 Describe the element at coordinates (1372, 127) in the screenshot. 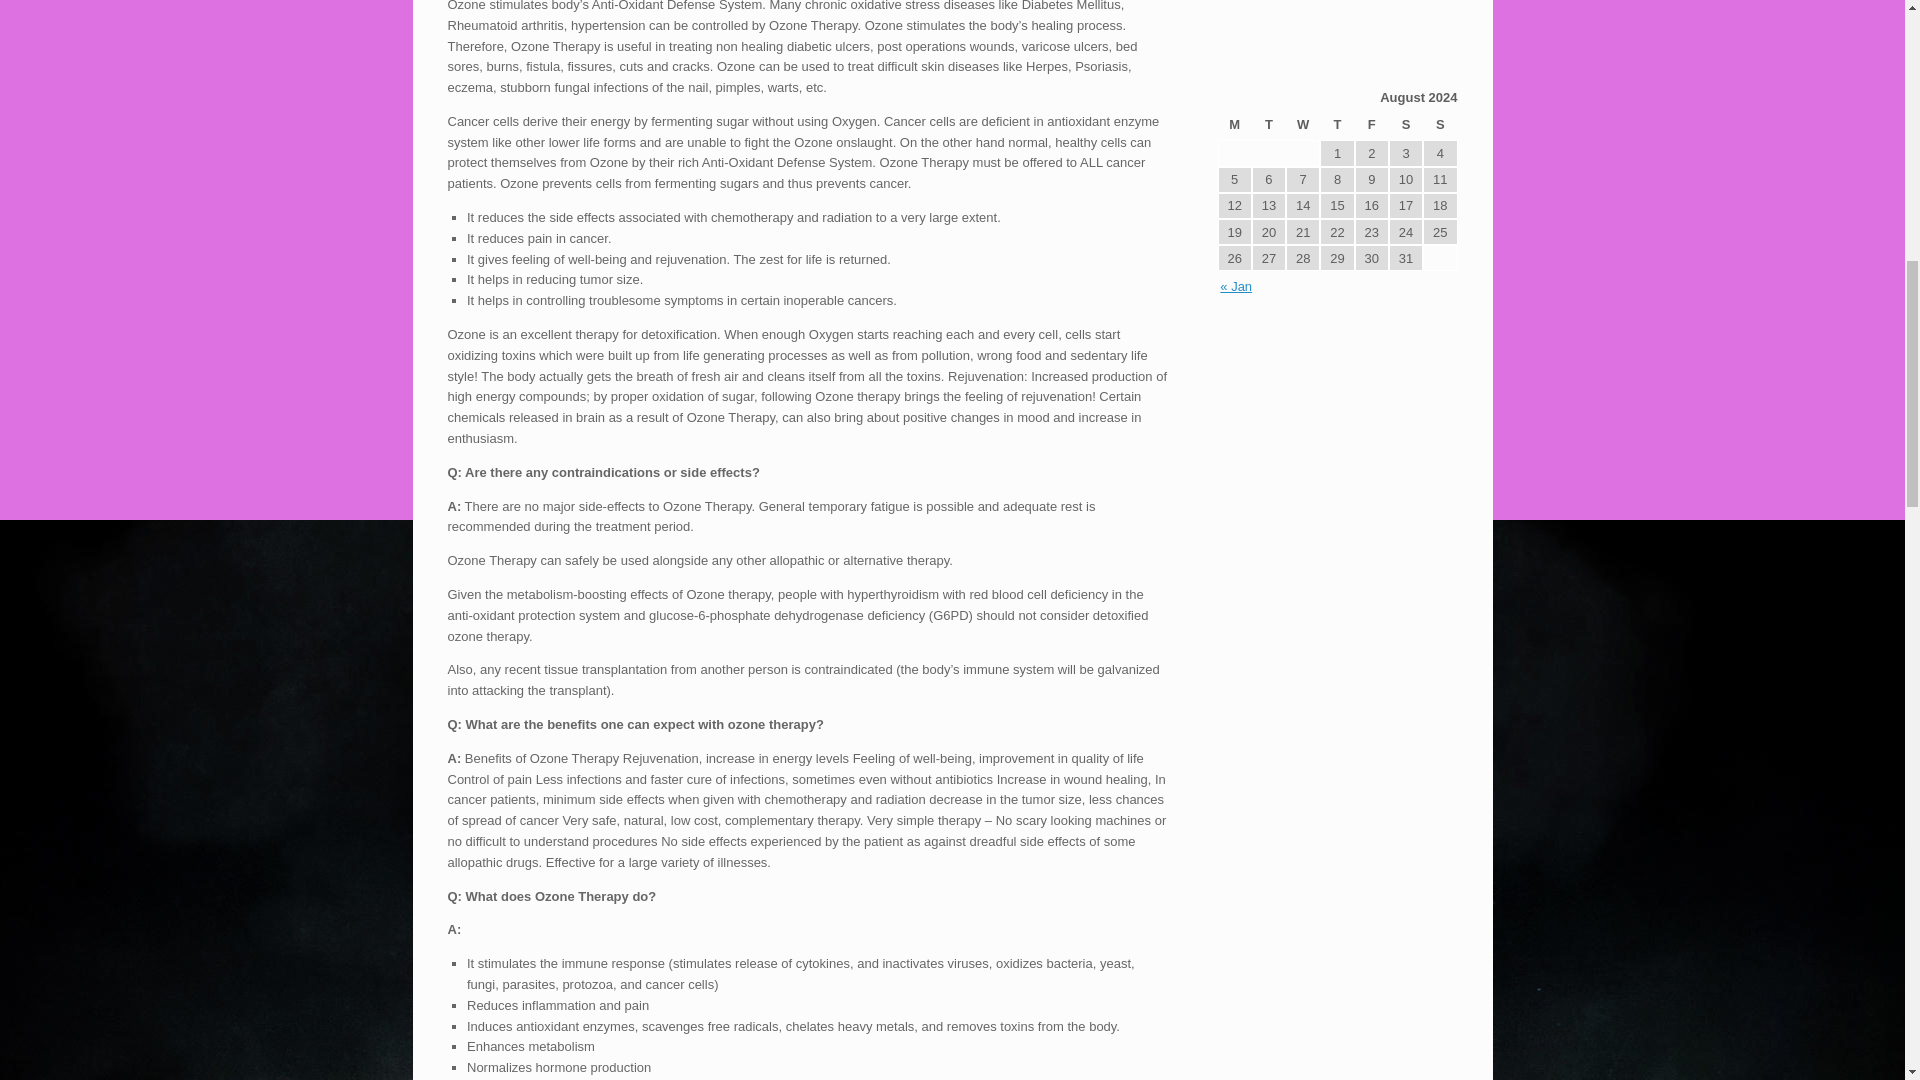

I see `Friday` at that location.